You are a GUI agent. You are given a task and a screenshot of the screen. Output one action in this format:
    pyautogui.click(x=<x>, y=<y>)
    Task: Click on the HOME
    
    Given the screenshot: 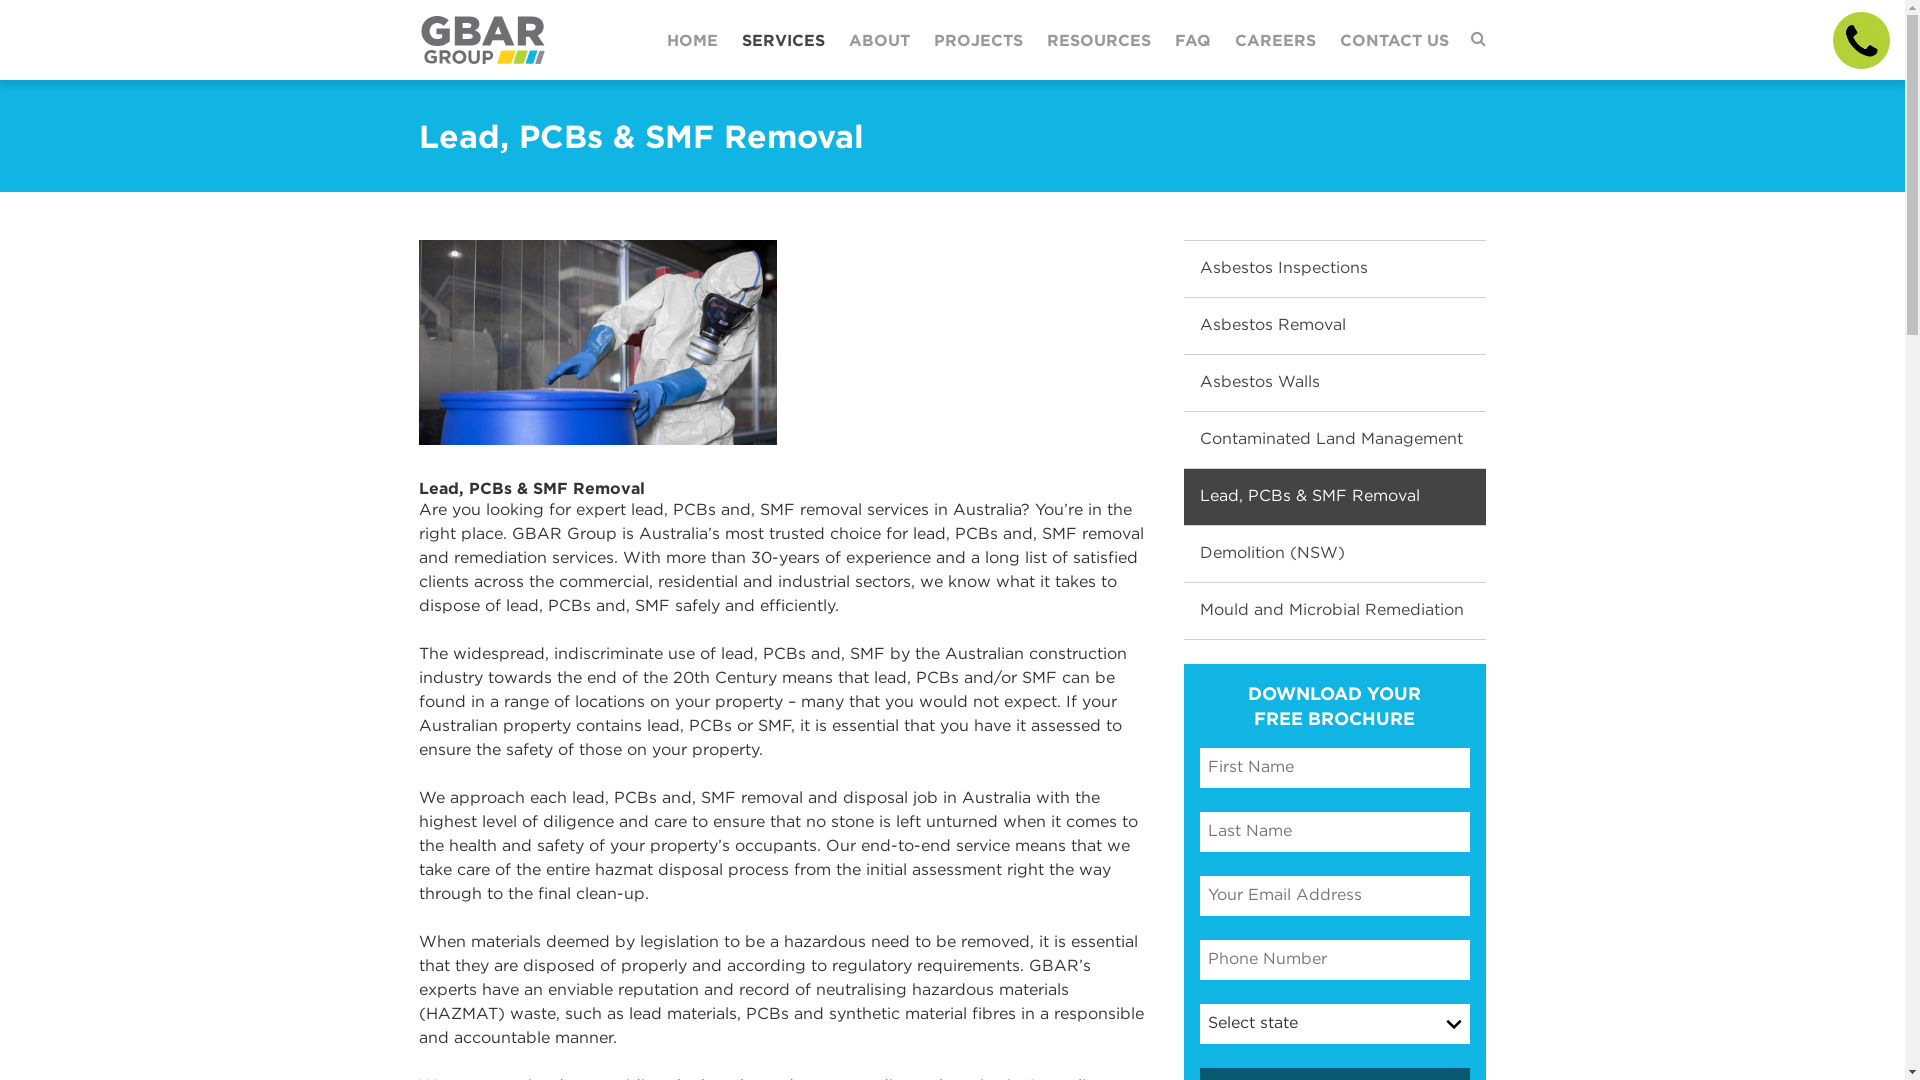 What is the action you would take?
    pyautogui.click(x=692, y=40)
    